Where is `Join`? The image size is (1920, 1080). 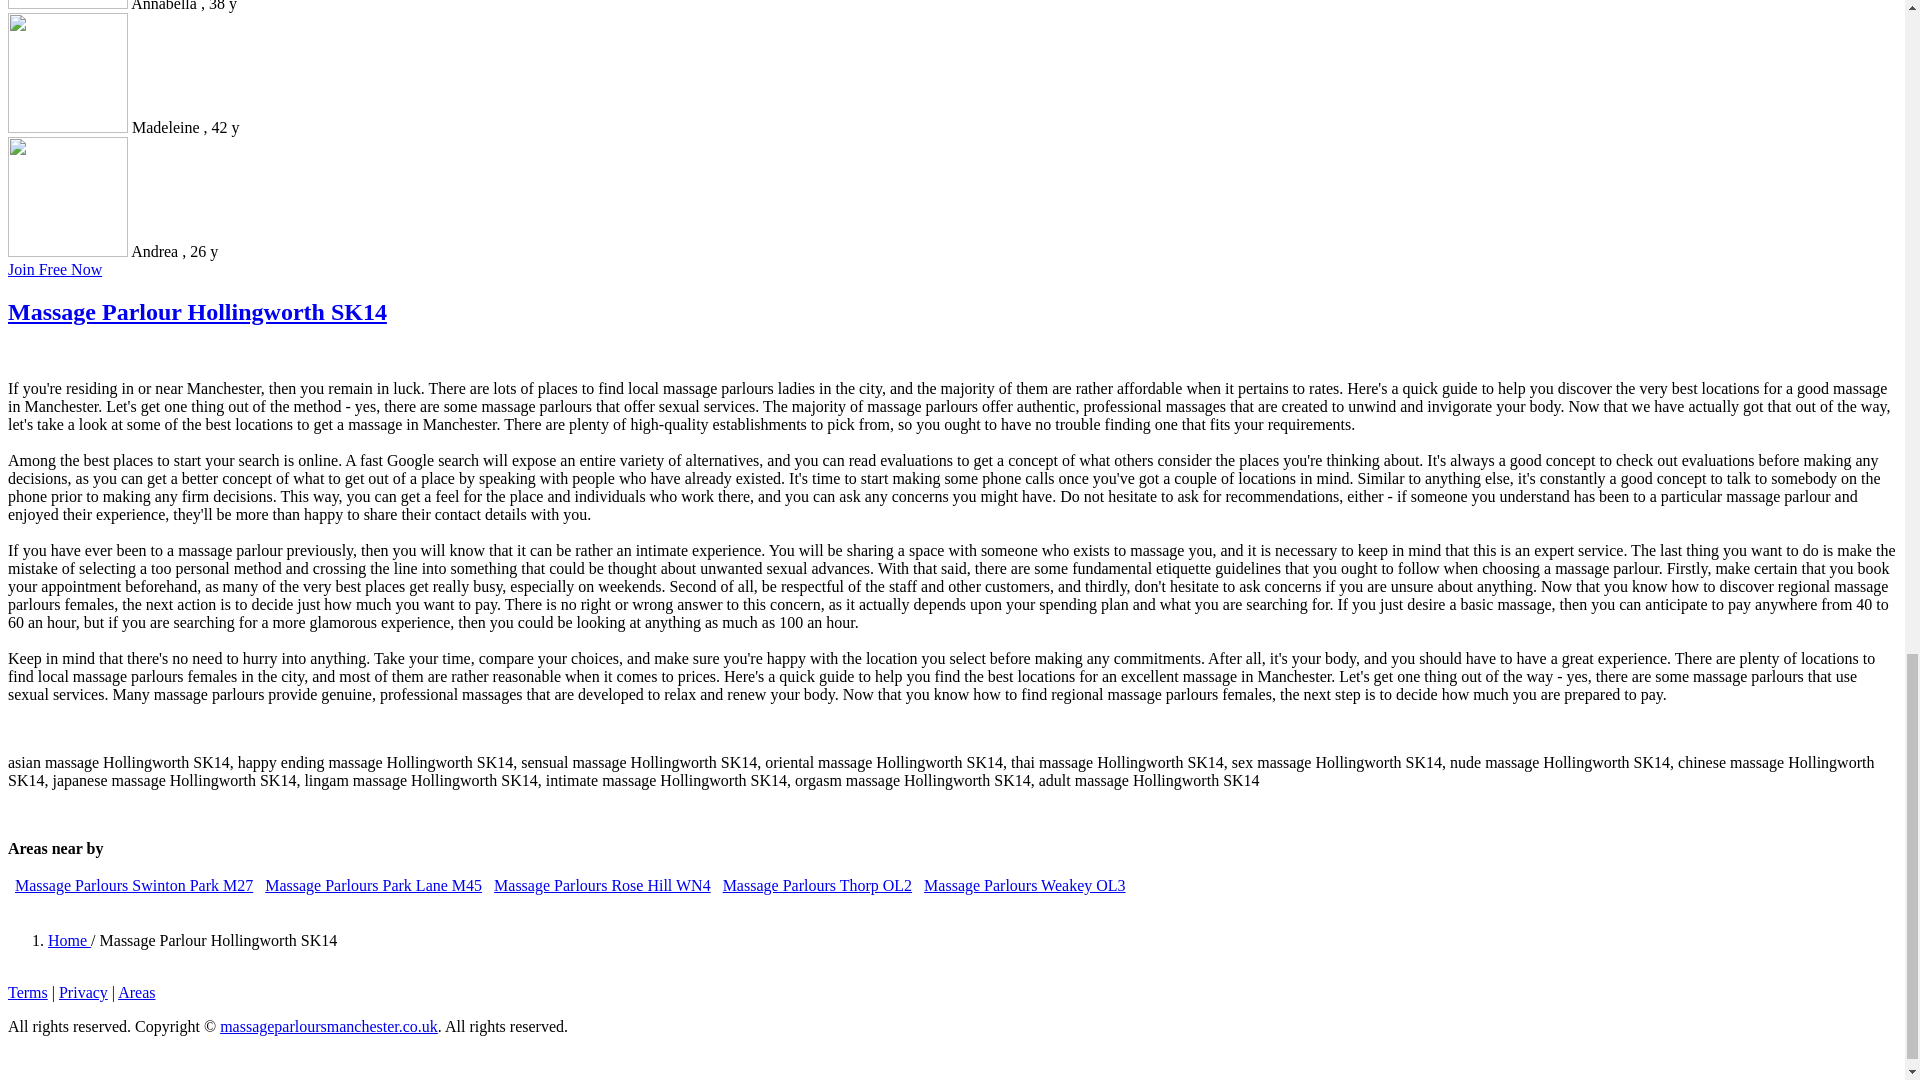 Join is located at coordinates (54, 269).